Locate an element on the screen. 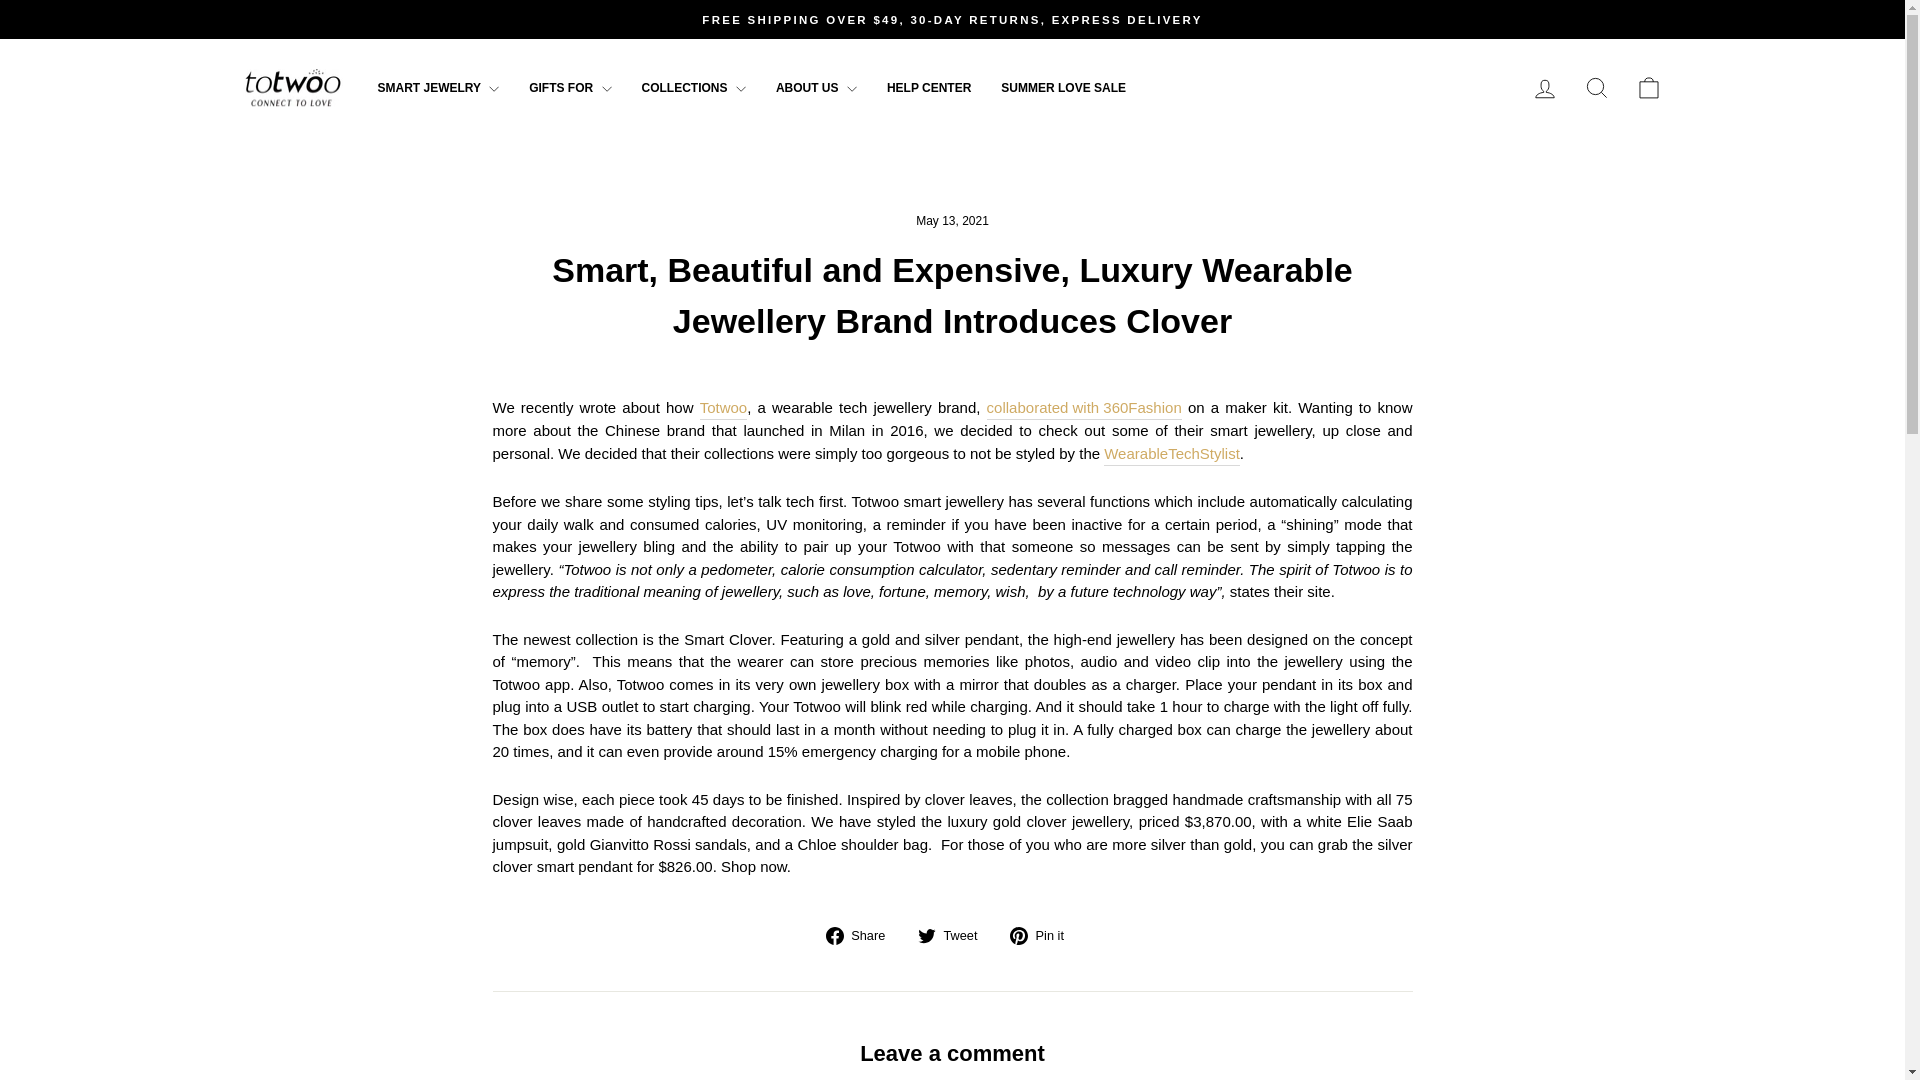 This screenshot has width=1920, height=1080. ICON-BAG-MINIMAL is located at coordinates (1648, 88).